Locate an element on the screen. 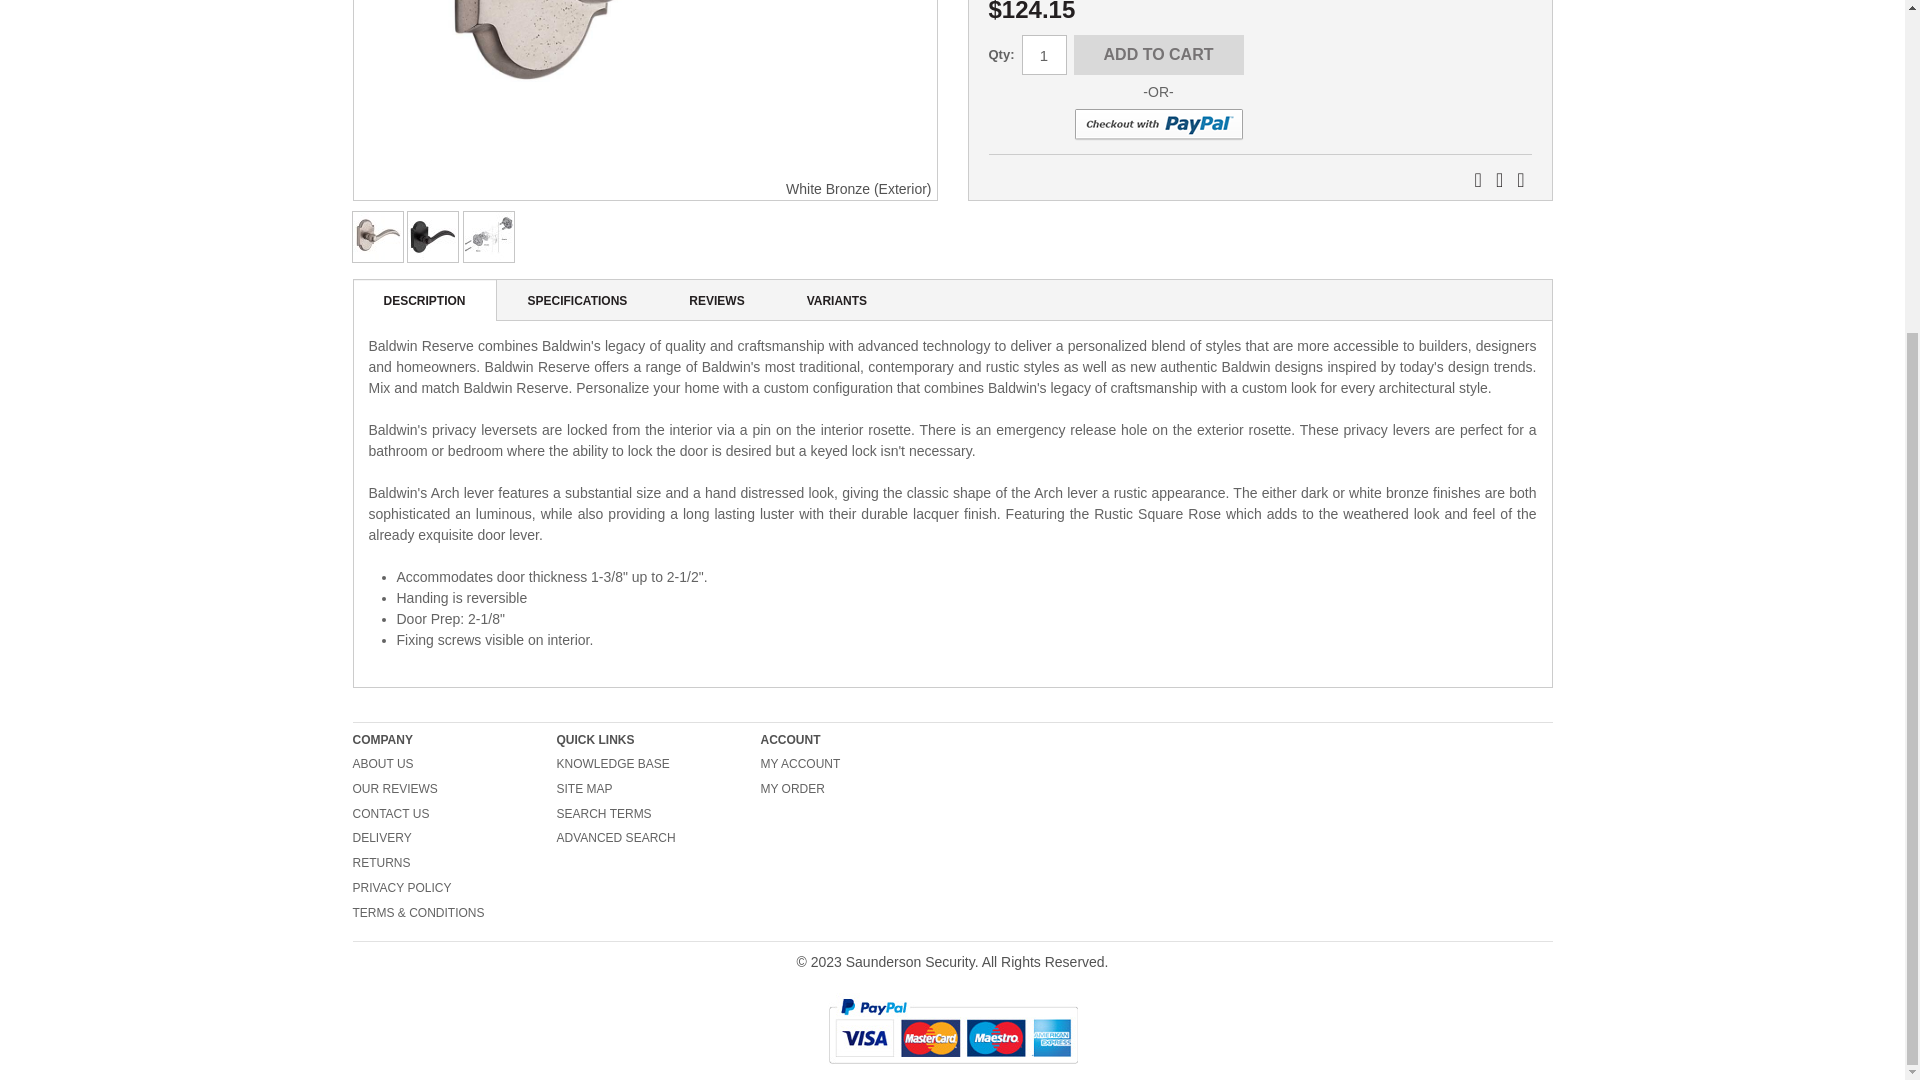 This screenshot has width=1920, height=1080. 1 is located at coordinates (1044, 54).